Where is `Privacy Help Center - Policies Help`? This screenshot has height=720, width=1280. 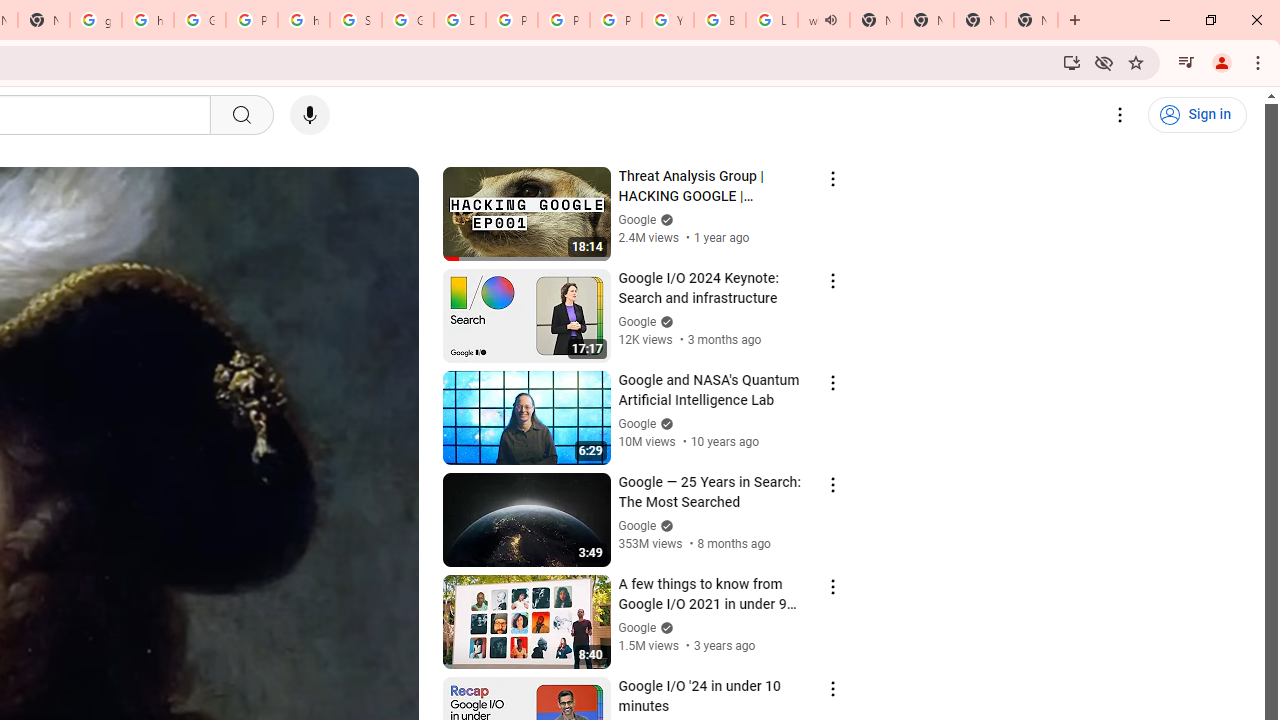
Privacy Help Center - Policies Help is located at coordinates (564, 20).